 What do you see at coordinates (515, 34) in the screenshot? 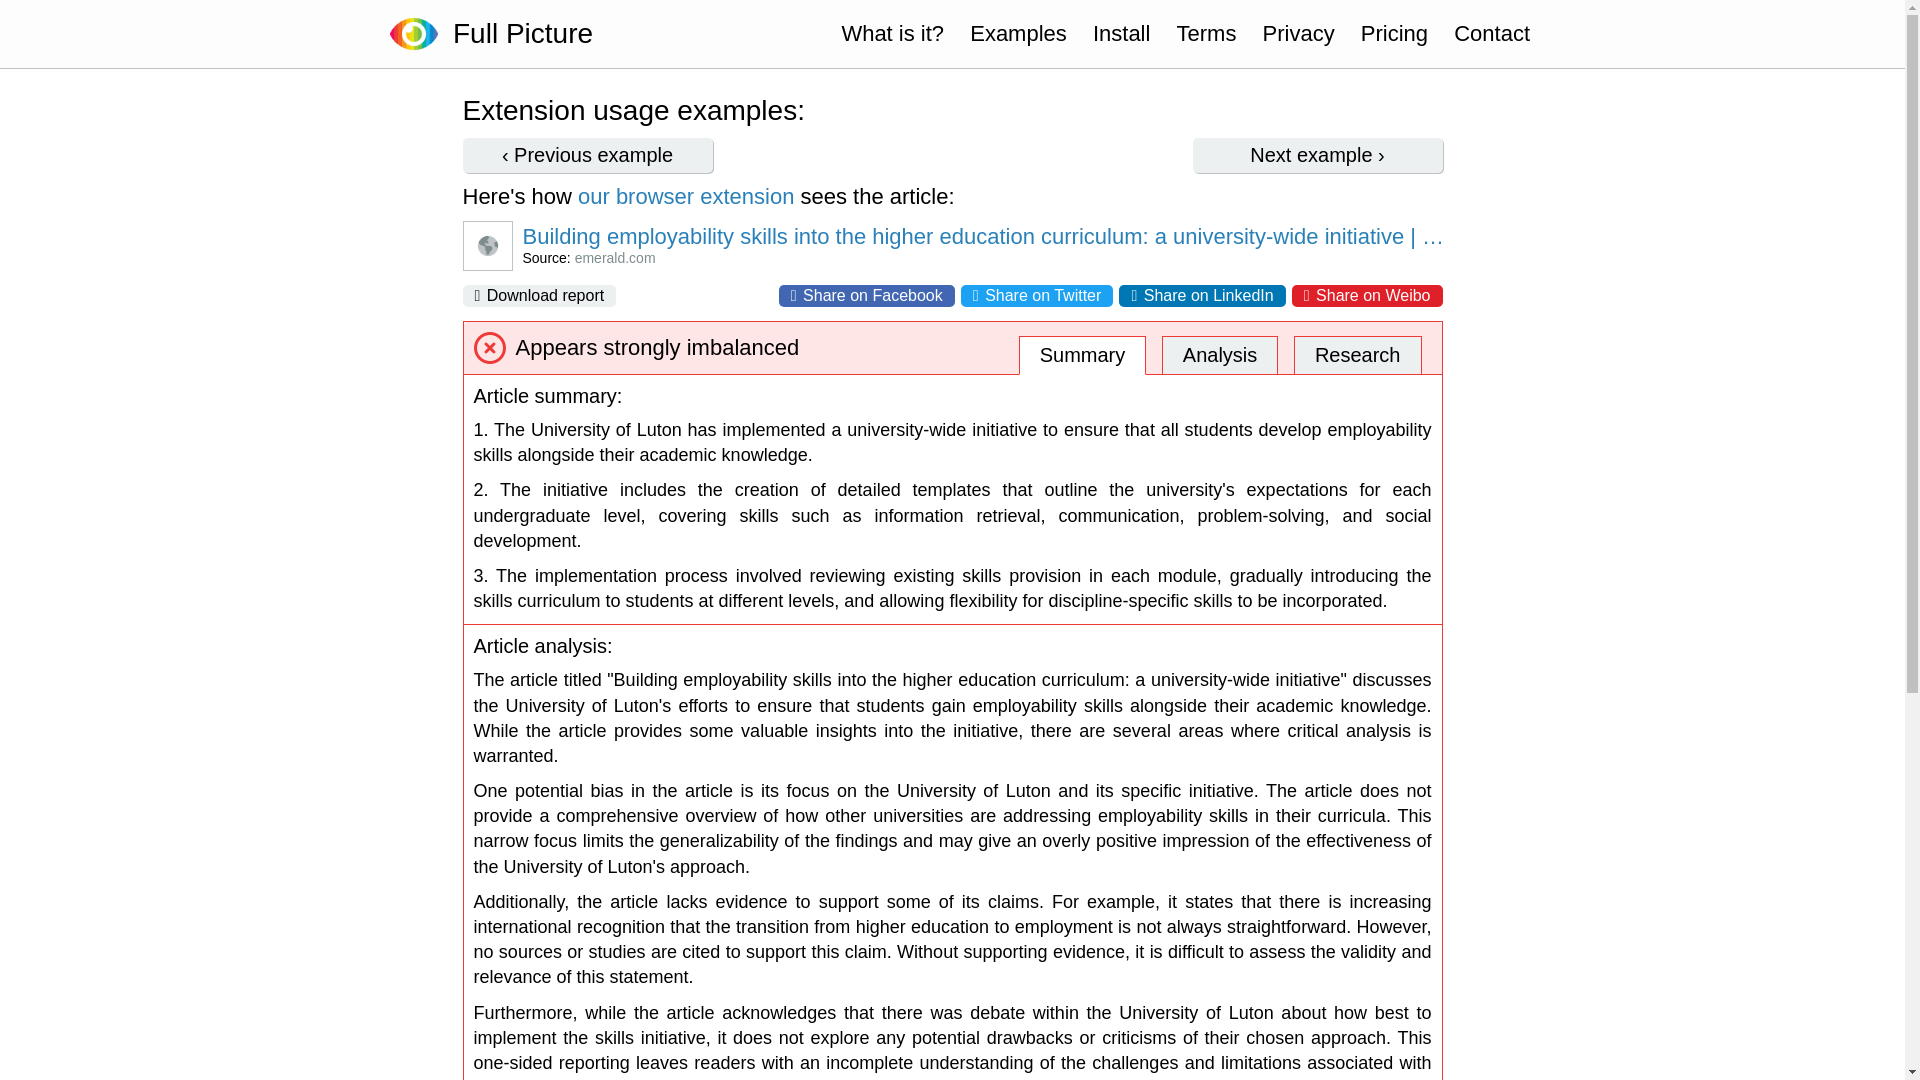
I see `Full Picture` at bounding box center [515, 34].